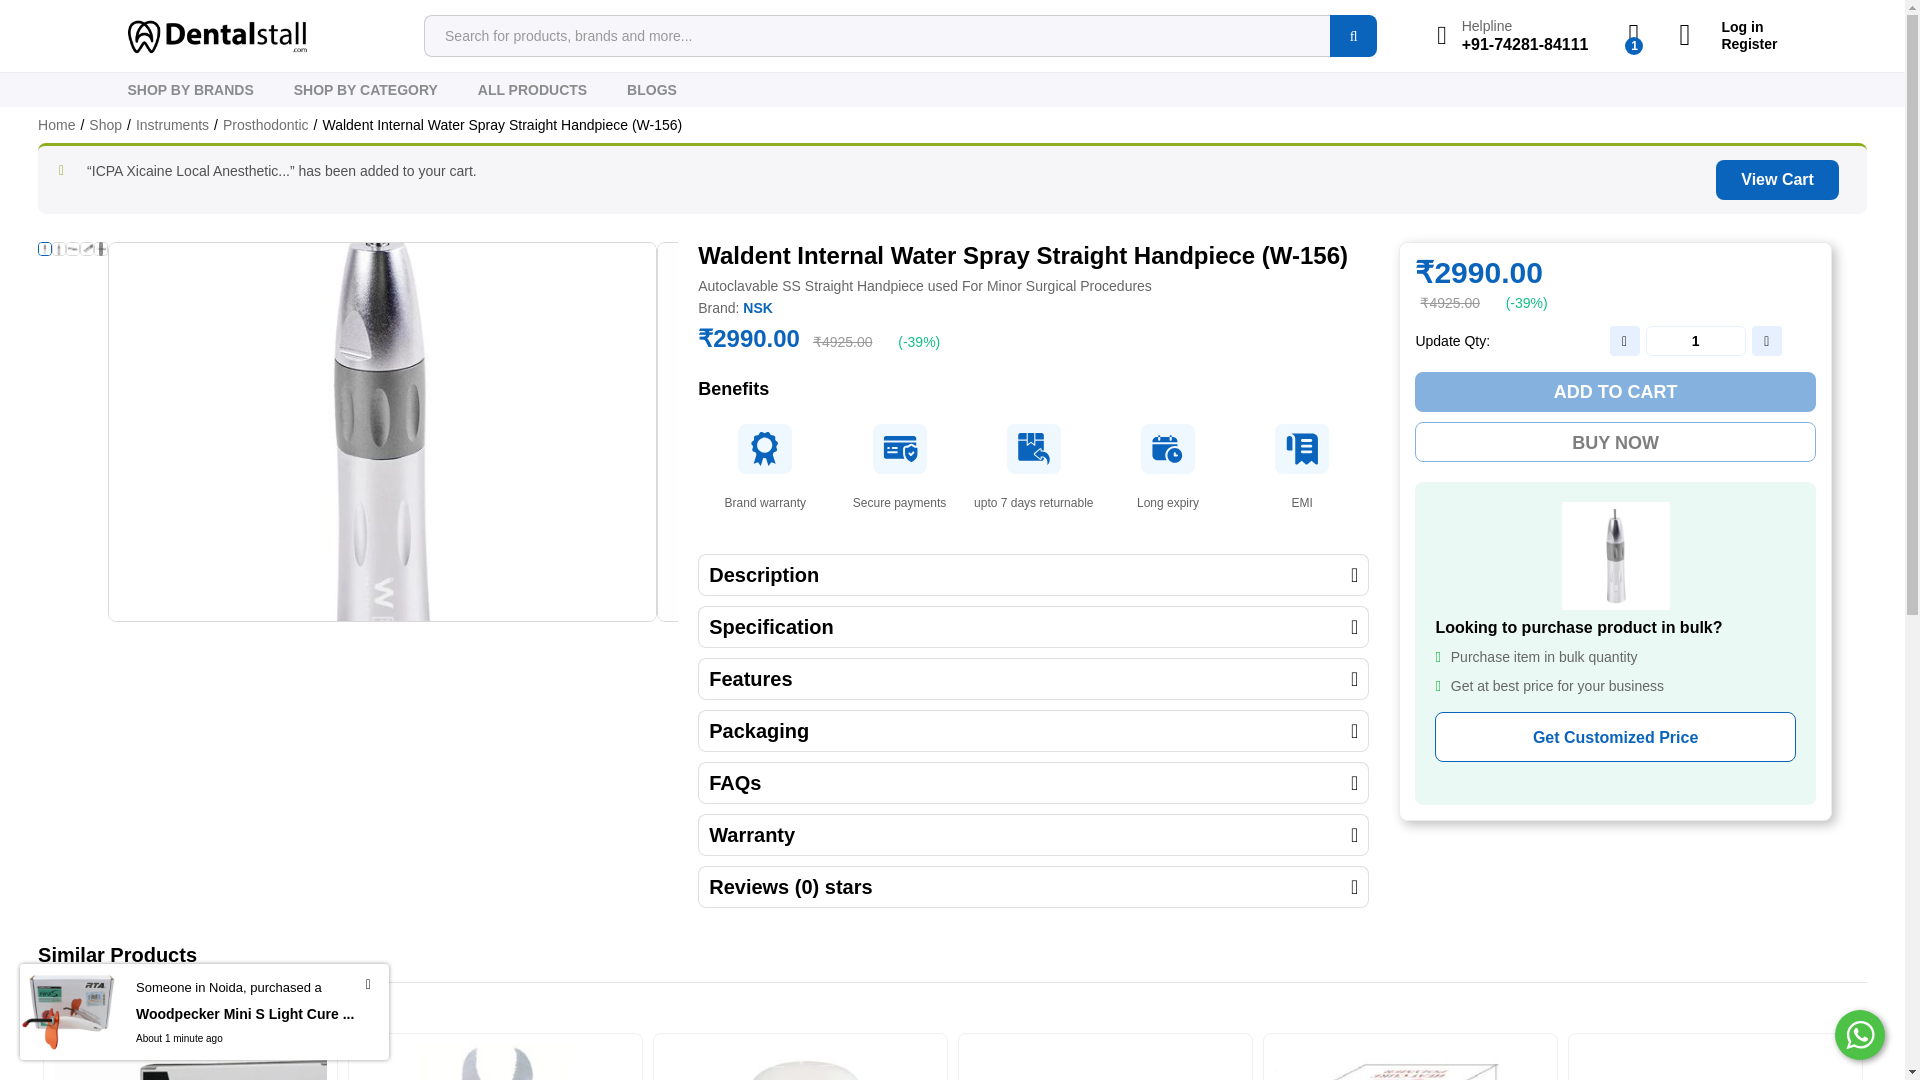  I want to click on Avue T Cem Ne - Dentalstall India, so click(1106, 1062).